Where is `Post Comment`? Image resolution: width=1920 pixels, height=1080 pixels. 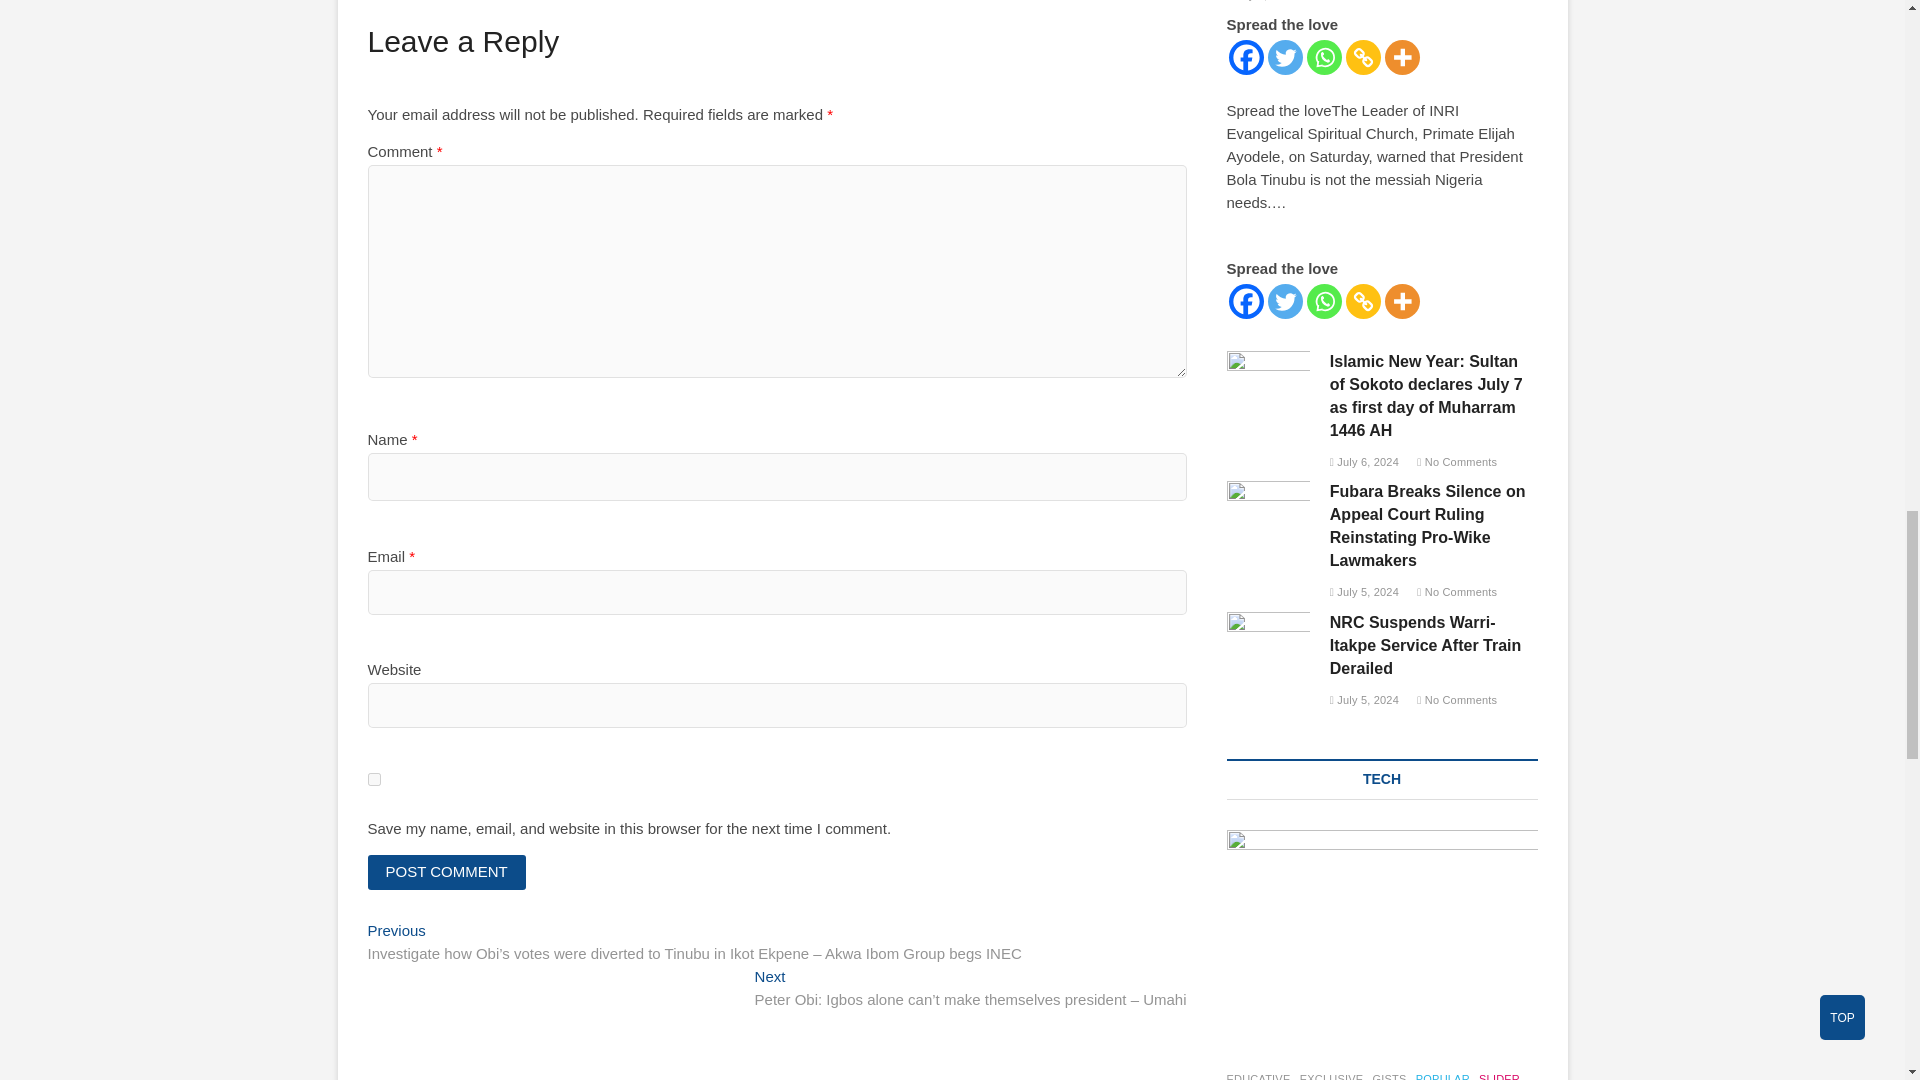
Post Comment is located at coordinates (447, 872).